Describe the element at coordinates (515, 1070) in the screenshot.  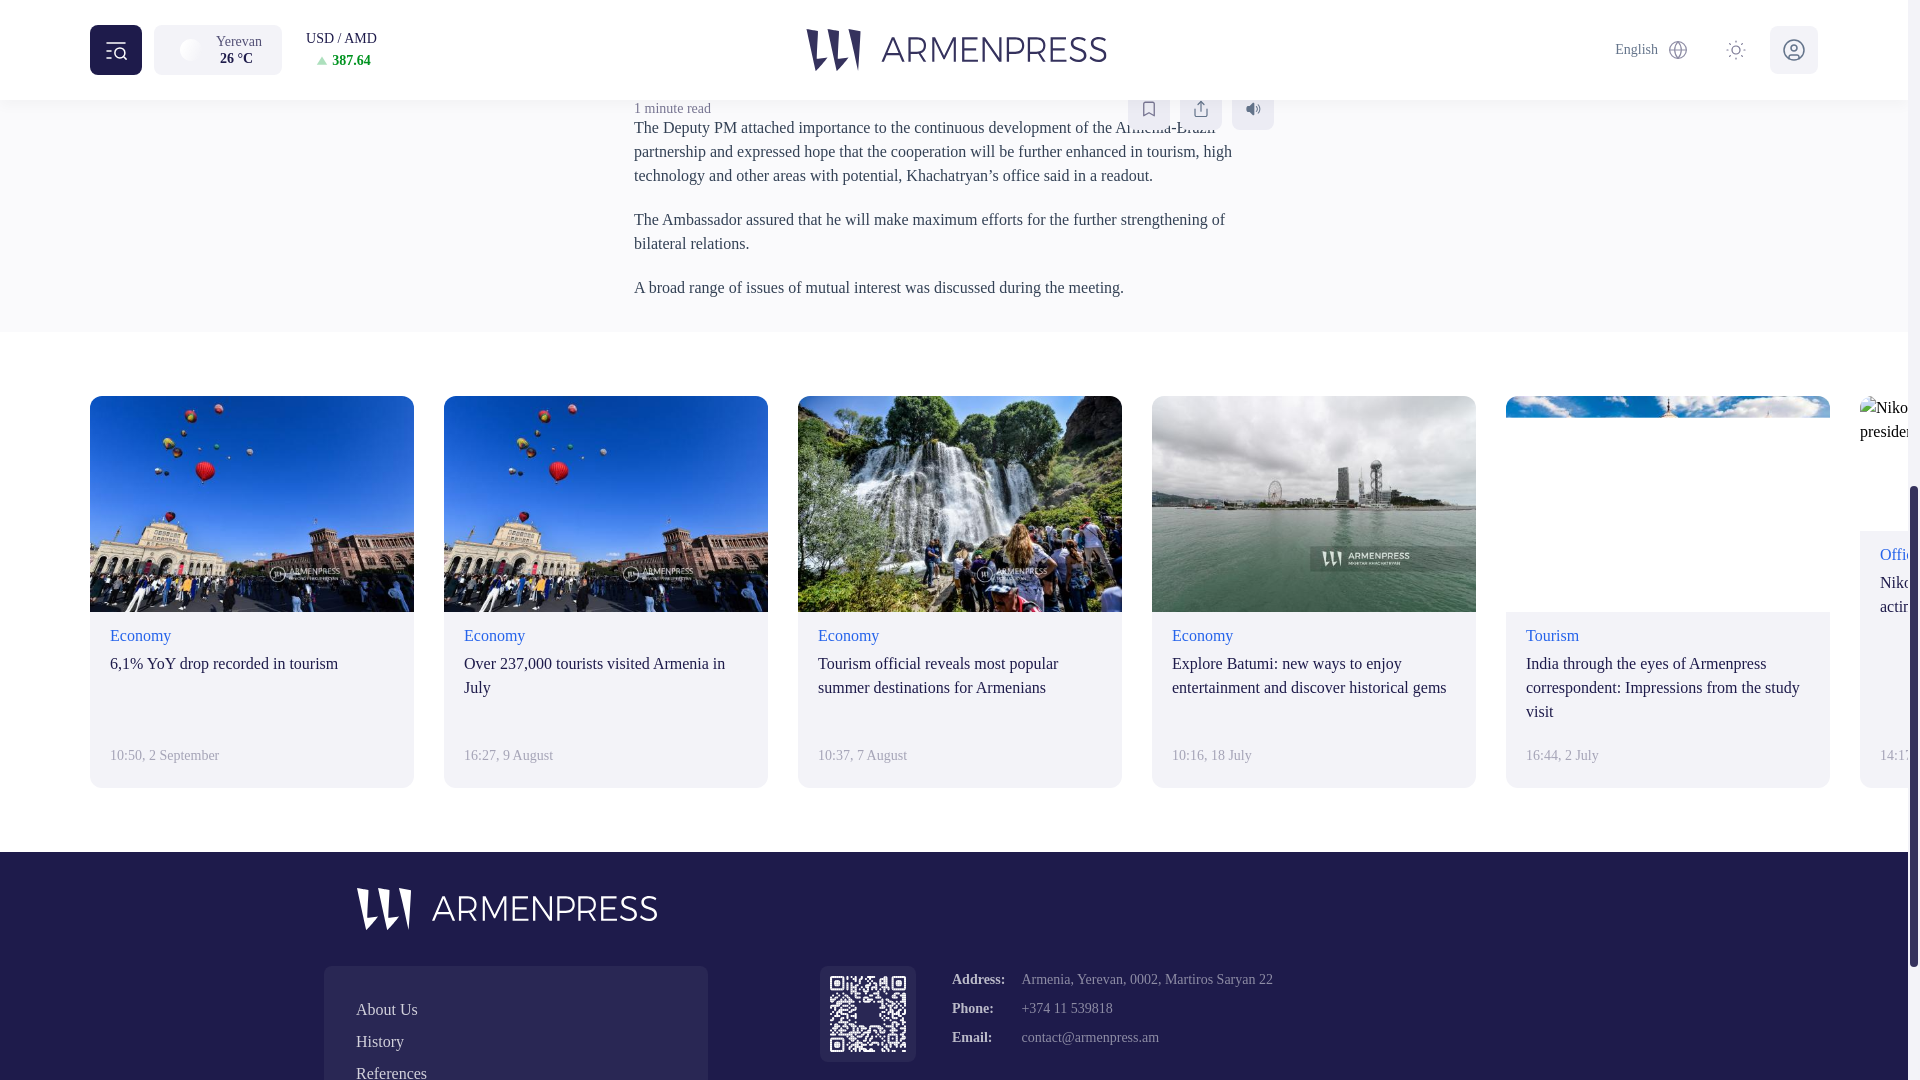
I see `References` at that location.